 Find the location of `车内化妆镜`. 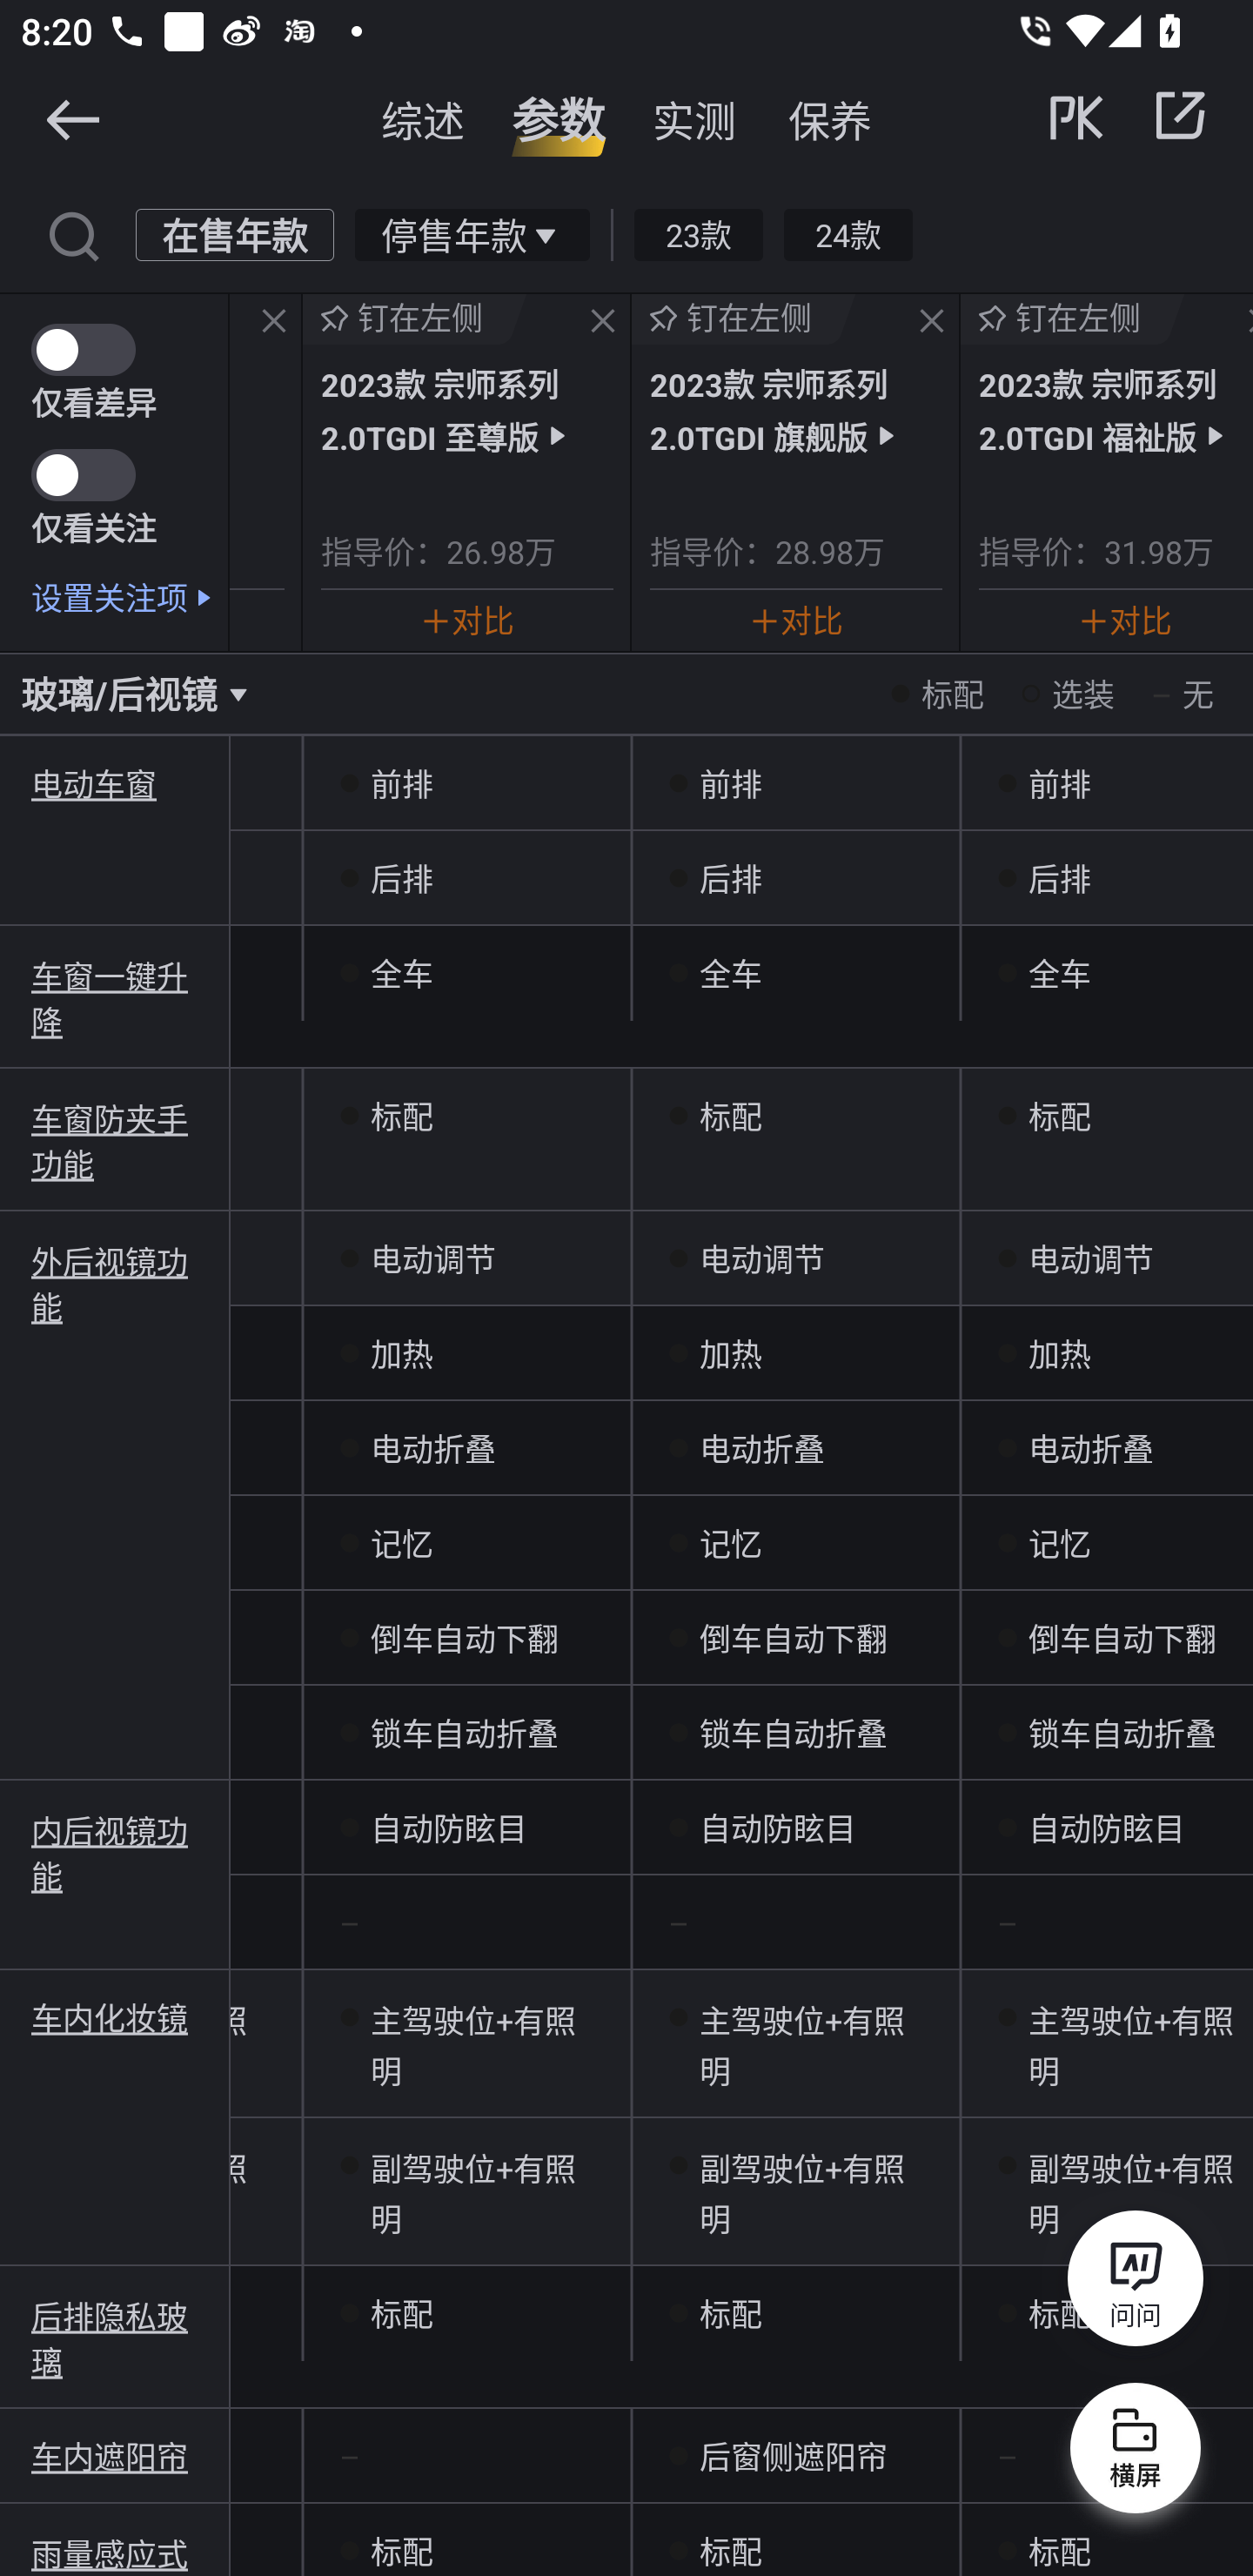

车内化妆镜 is located at coordinates (115, 2018).